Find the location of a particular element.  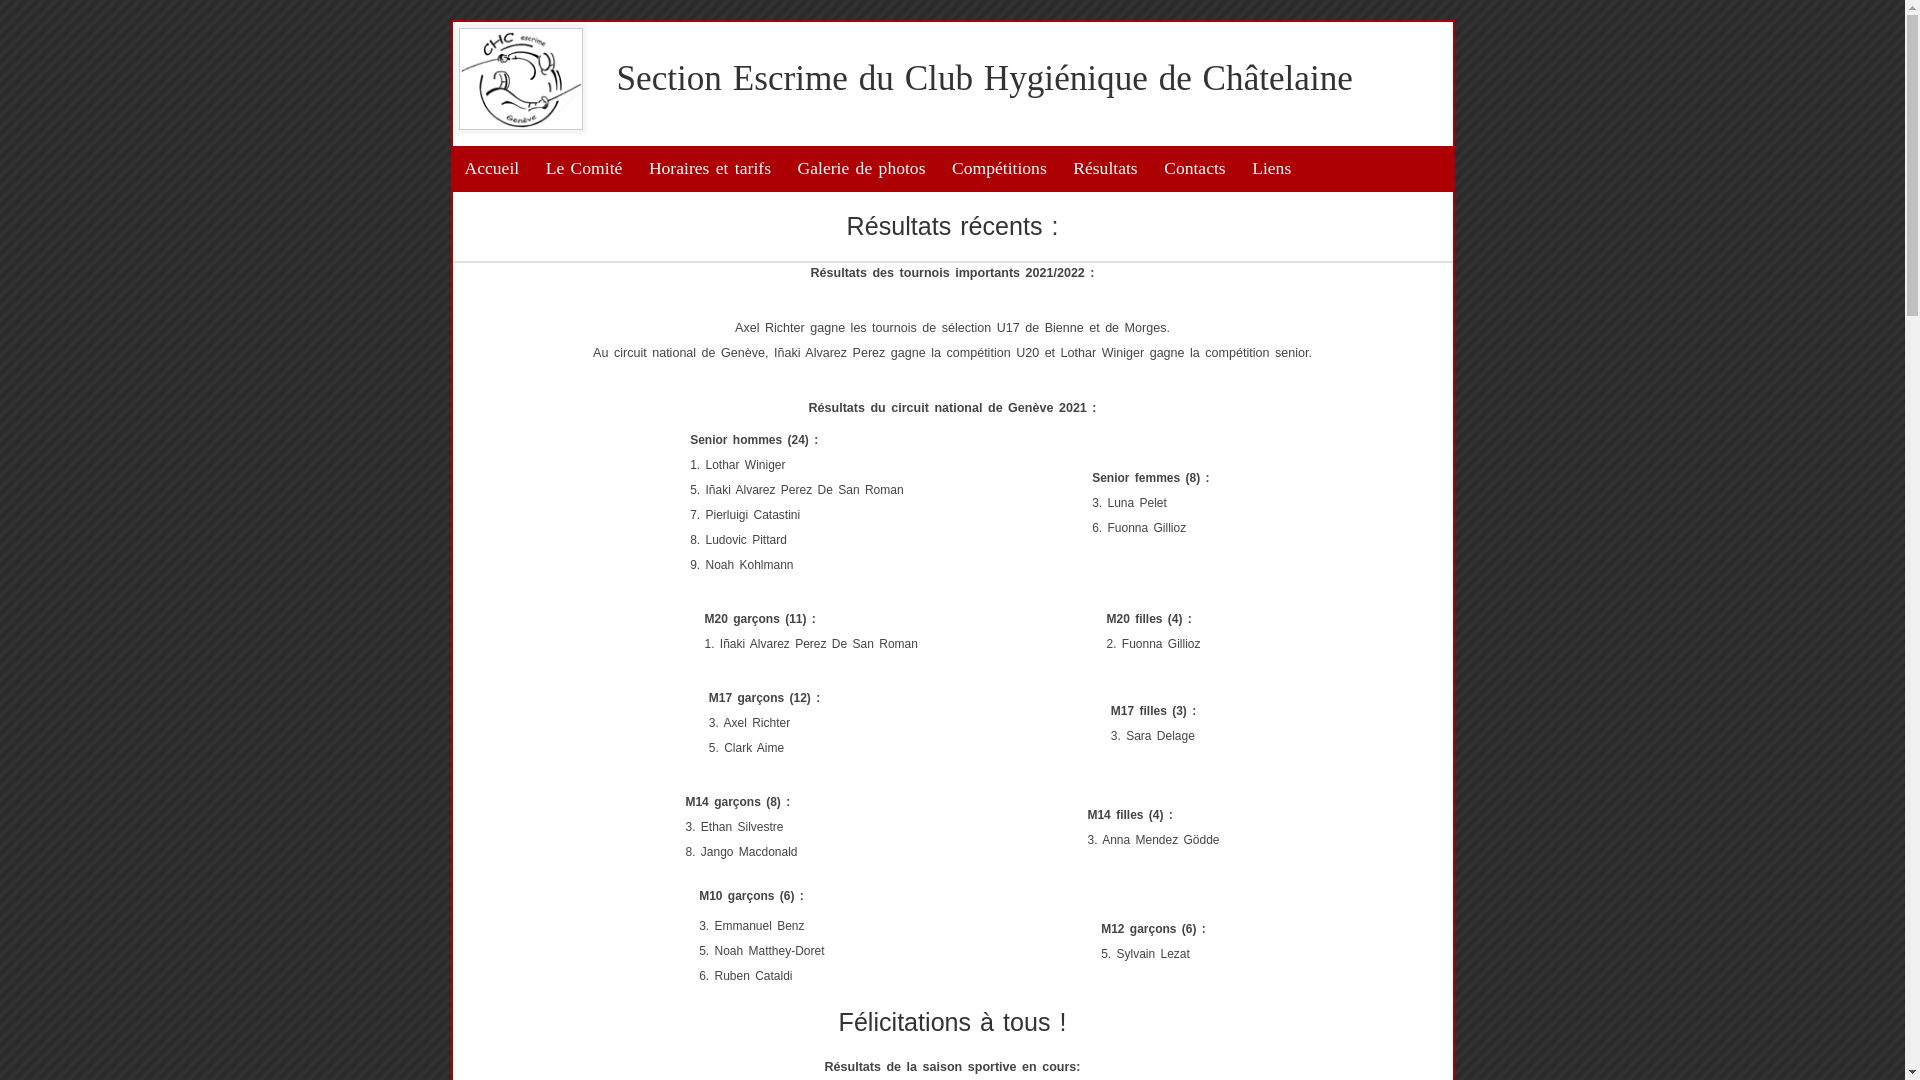

Galerie de photos is located at coordinates (862, 168).